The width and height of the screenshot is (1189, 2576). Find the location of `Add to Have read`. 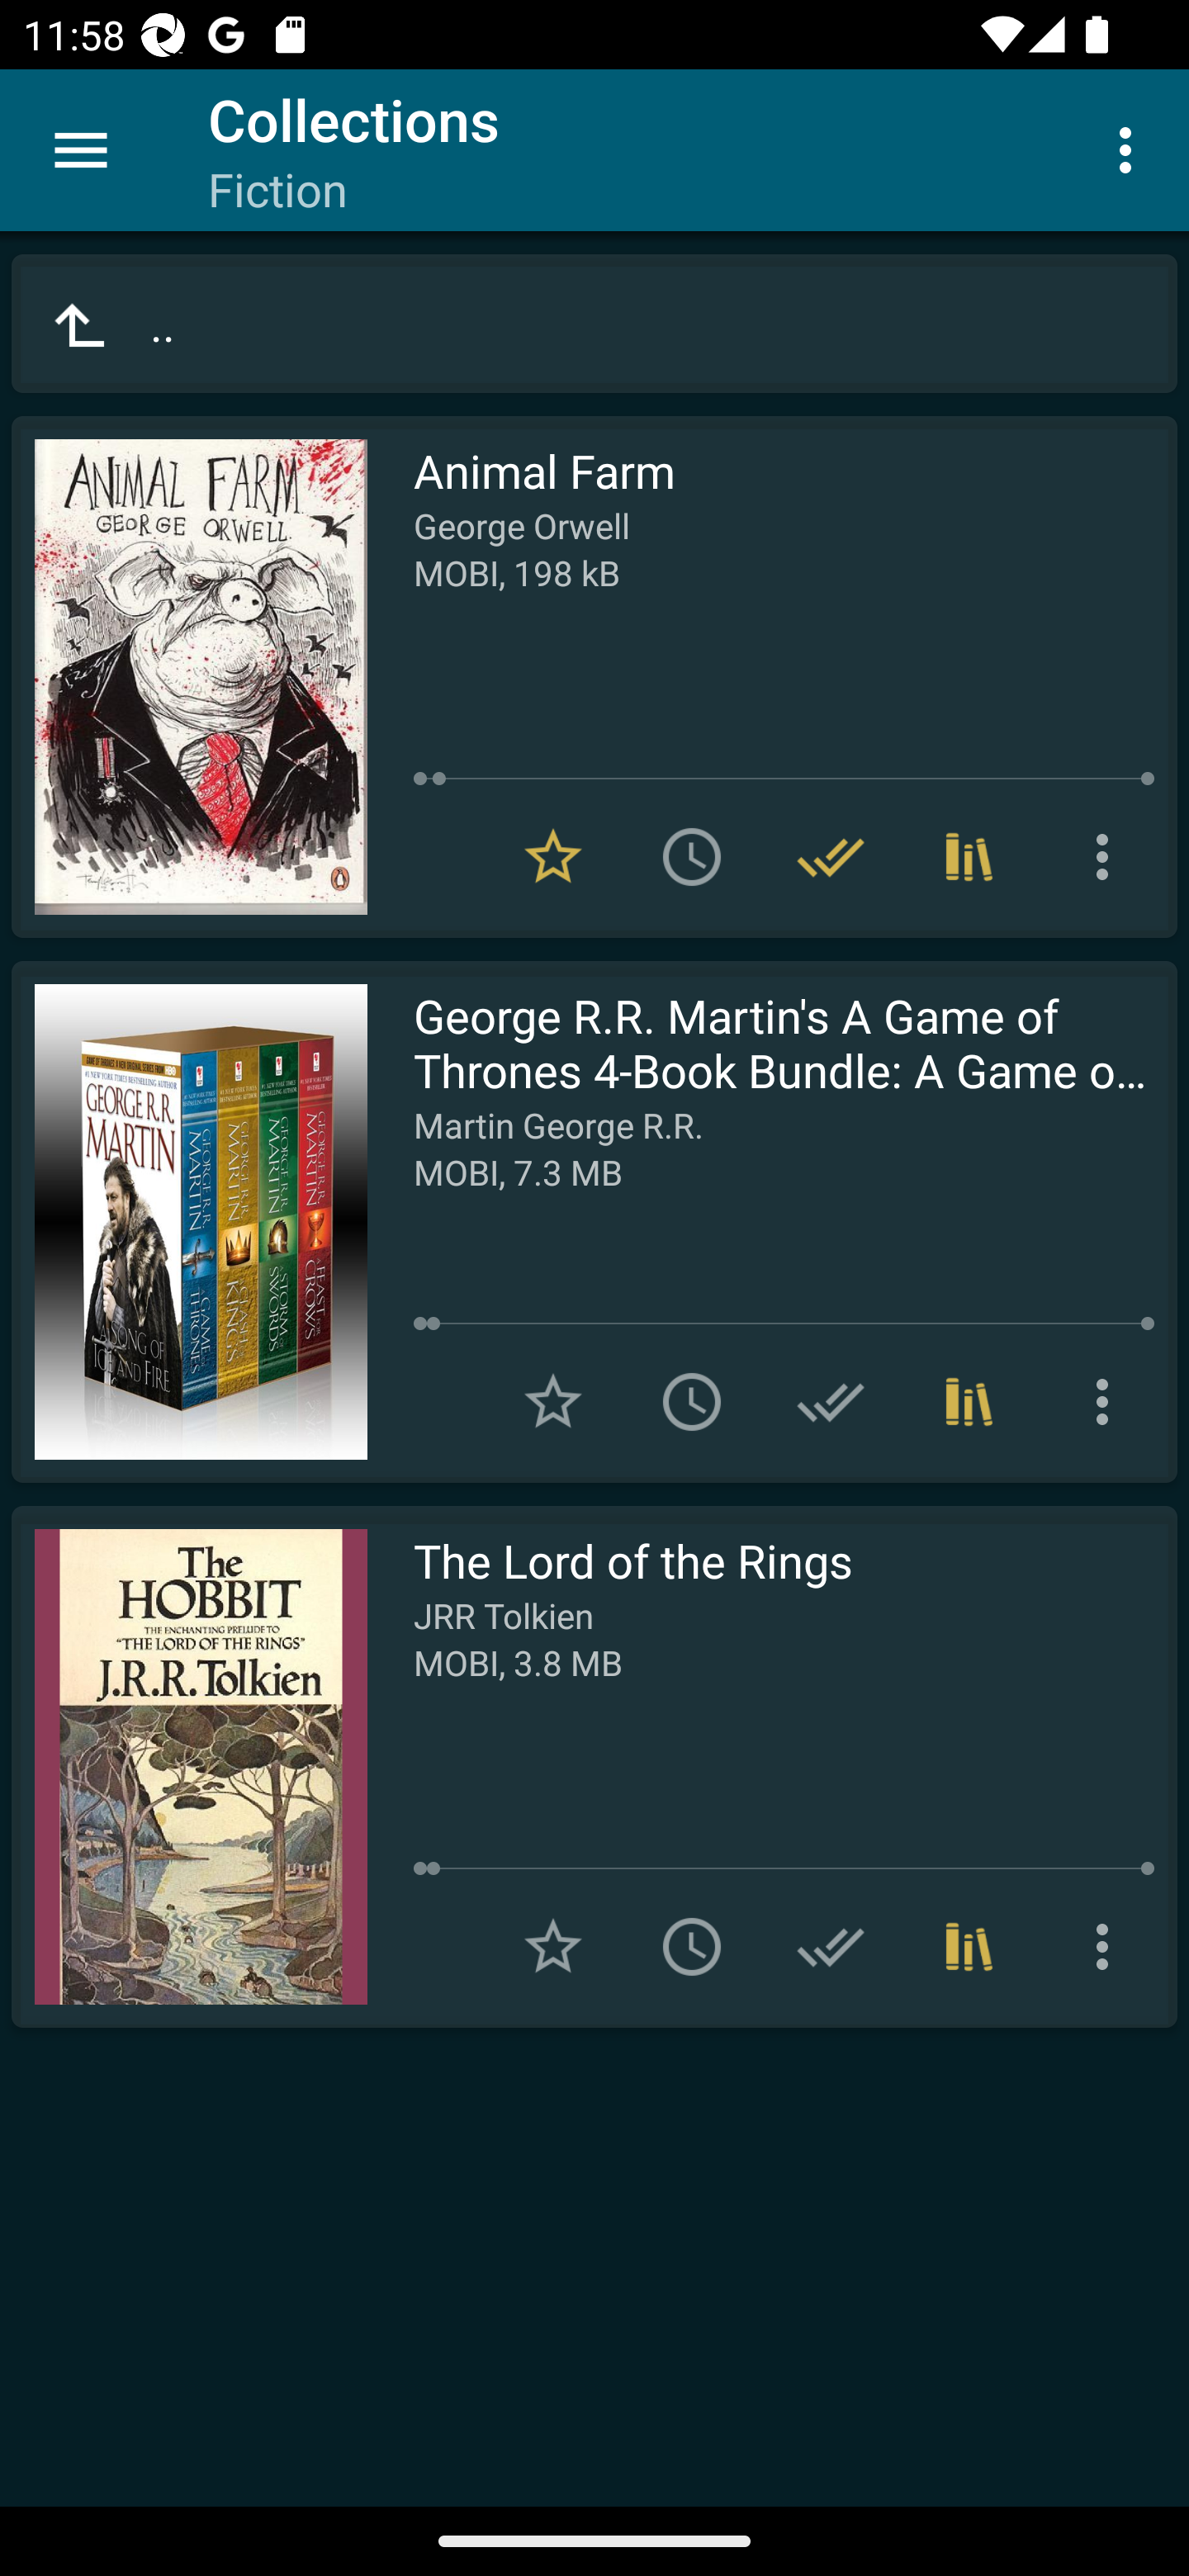

Add to Have read is located at coordinates (831, 1401).